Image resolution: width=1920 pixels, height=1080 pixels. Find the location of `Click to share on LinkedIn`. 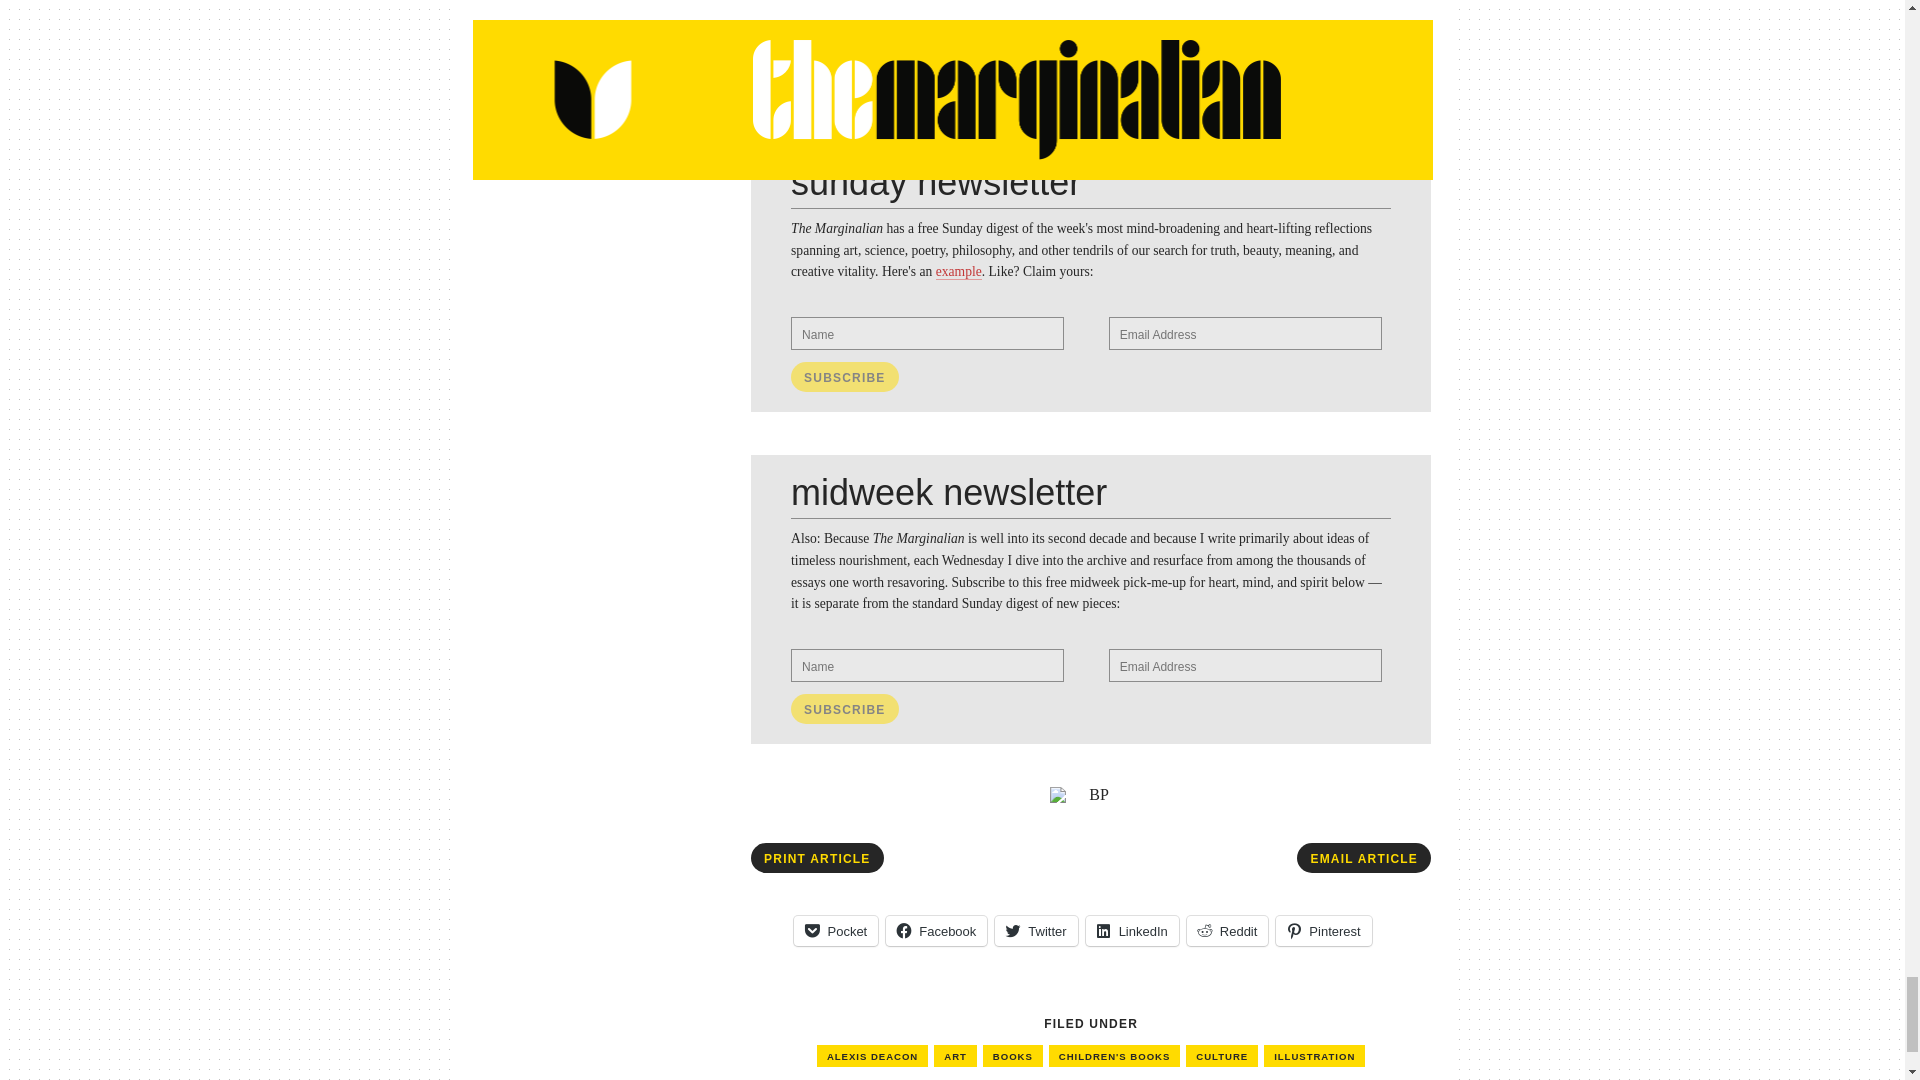

Click to share on LinkedIn is located at coordinates (1132, 930).